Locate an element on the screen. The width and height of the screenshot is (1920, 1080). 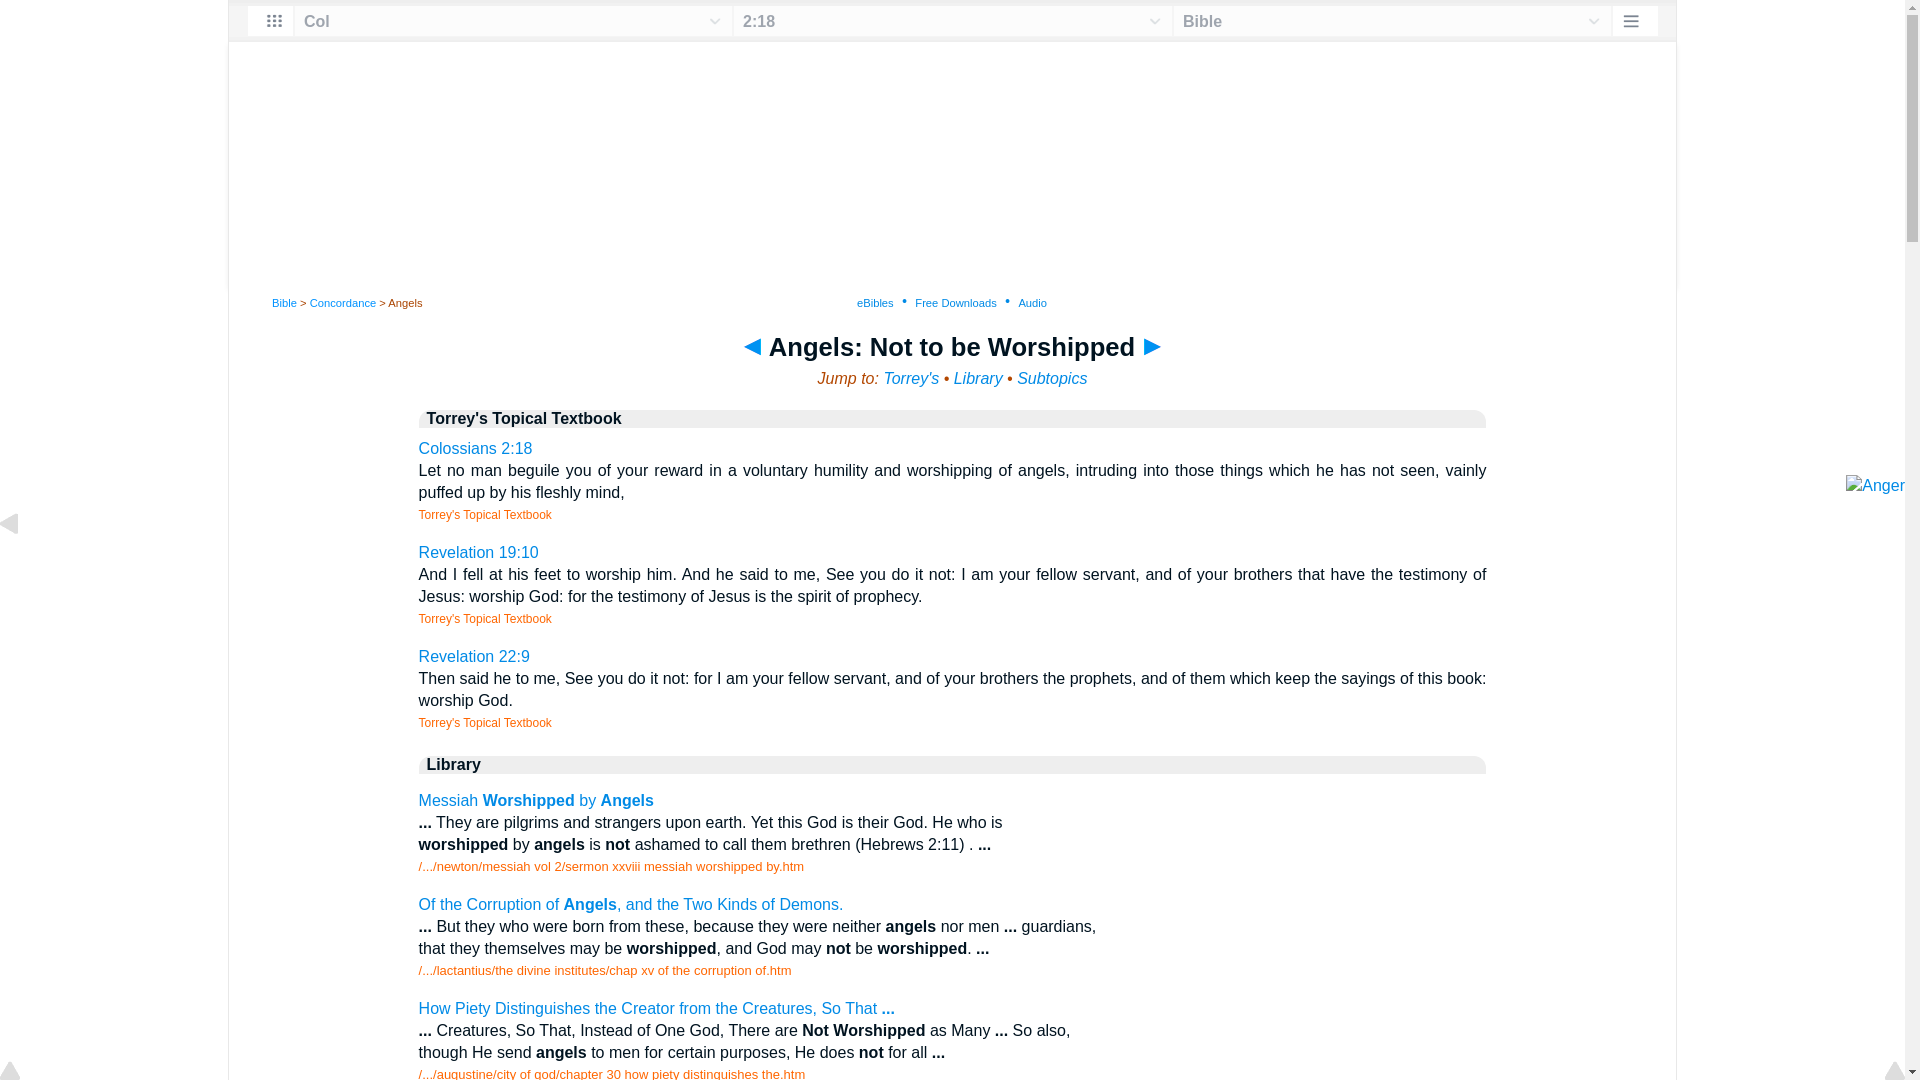
Revelation 22:9 is located at coordinates (474, 656).